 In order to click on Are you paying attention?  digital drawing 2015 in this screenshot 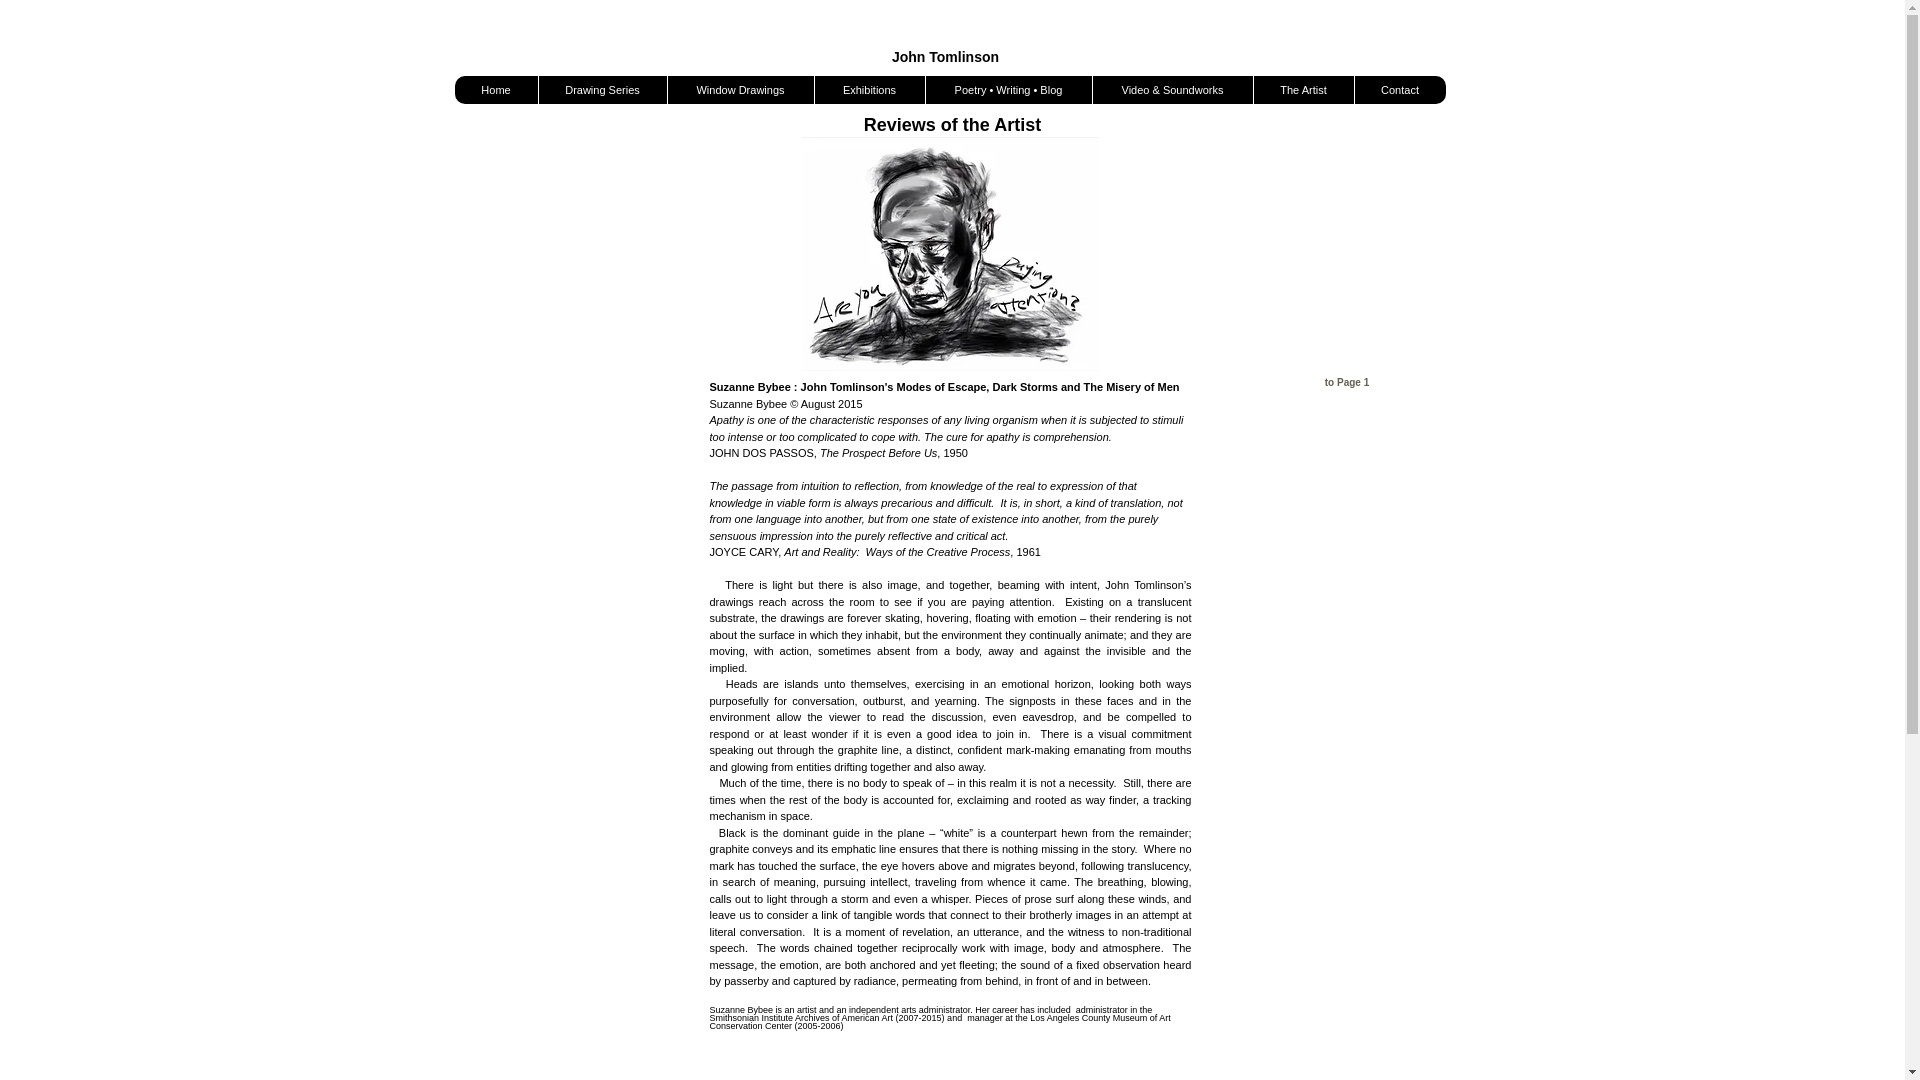, I will do `click(950, 254)`.